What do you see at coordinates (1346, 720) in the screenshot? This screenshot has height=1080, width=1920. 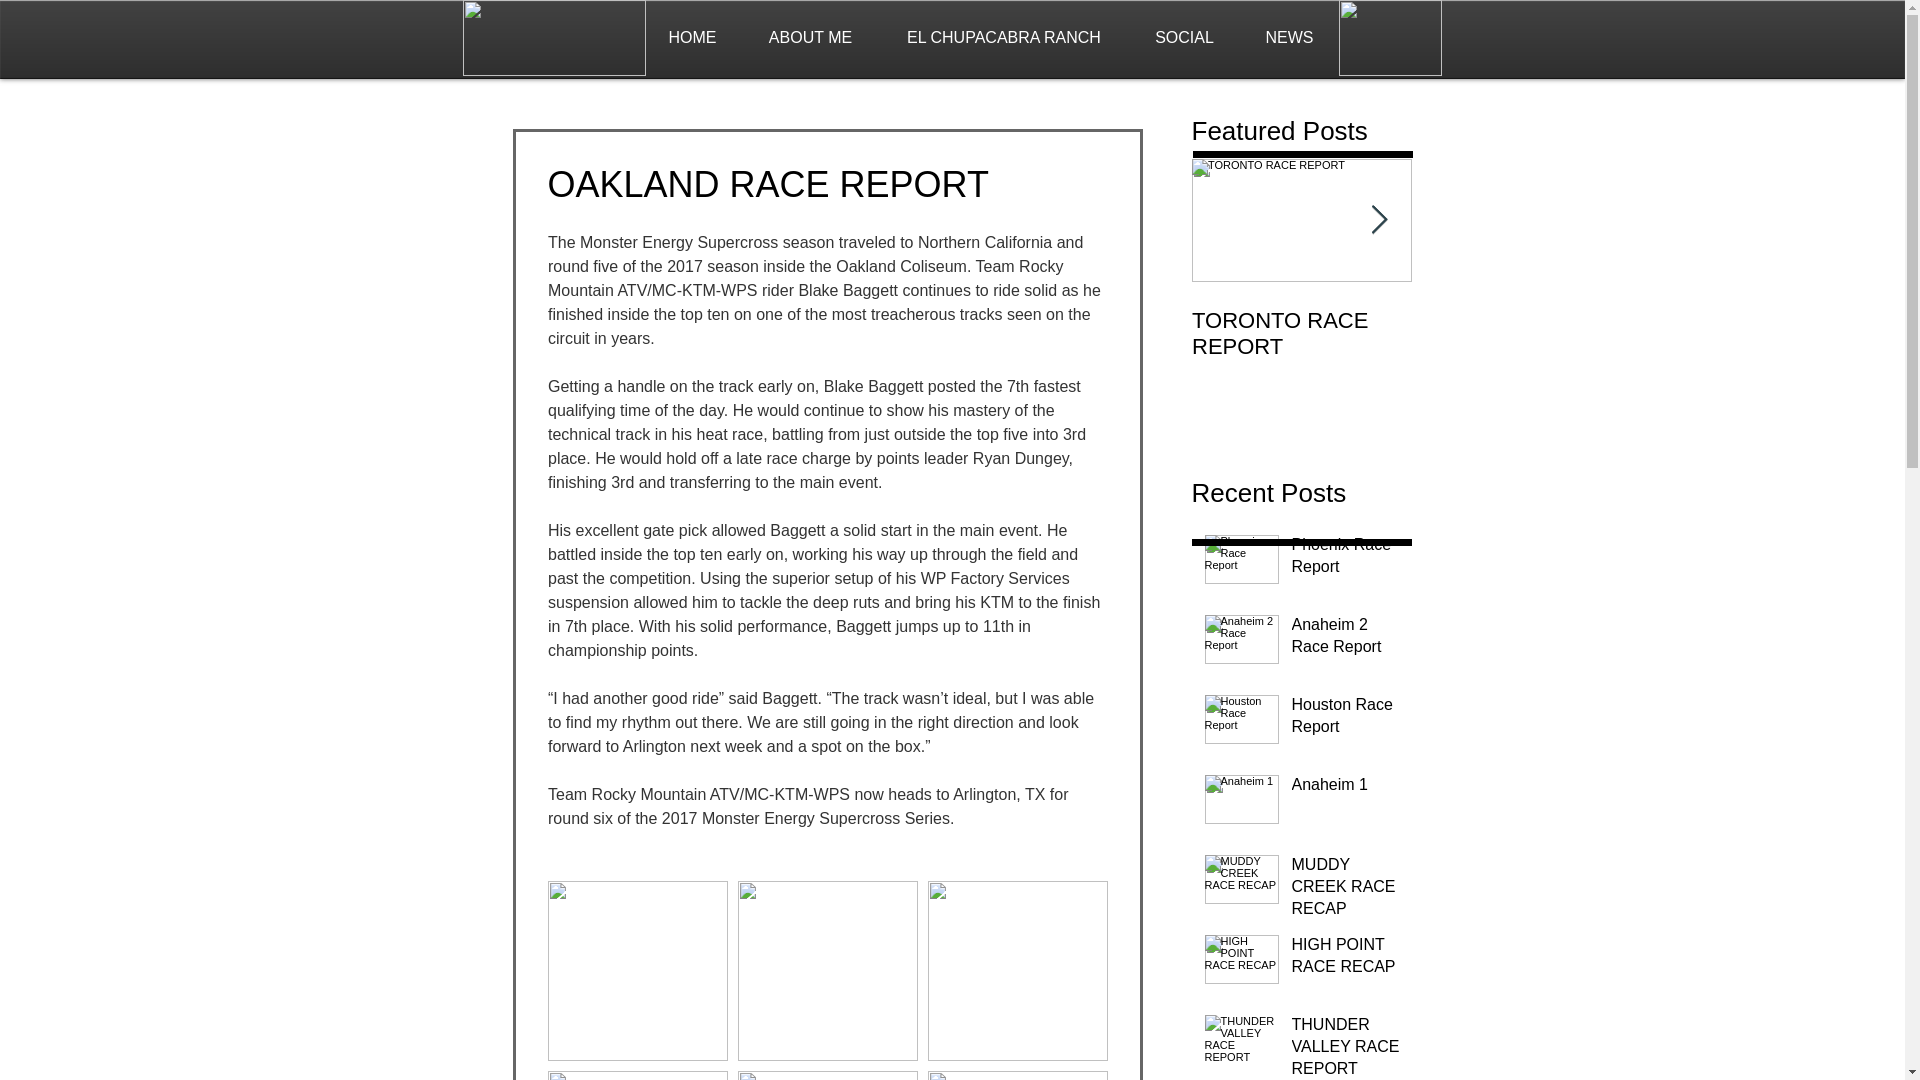 I see `Houston Race Report` at bounding box center [1346, 720].